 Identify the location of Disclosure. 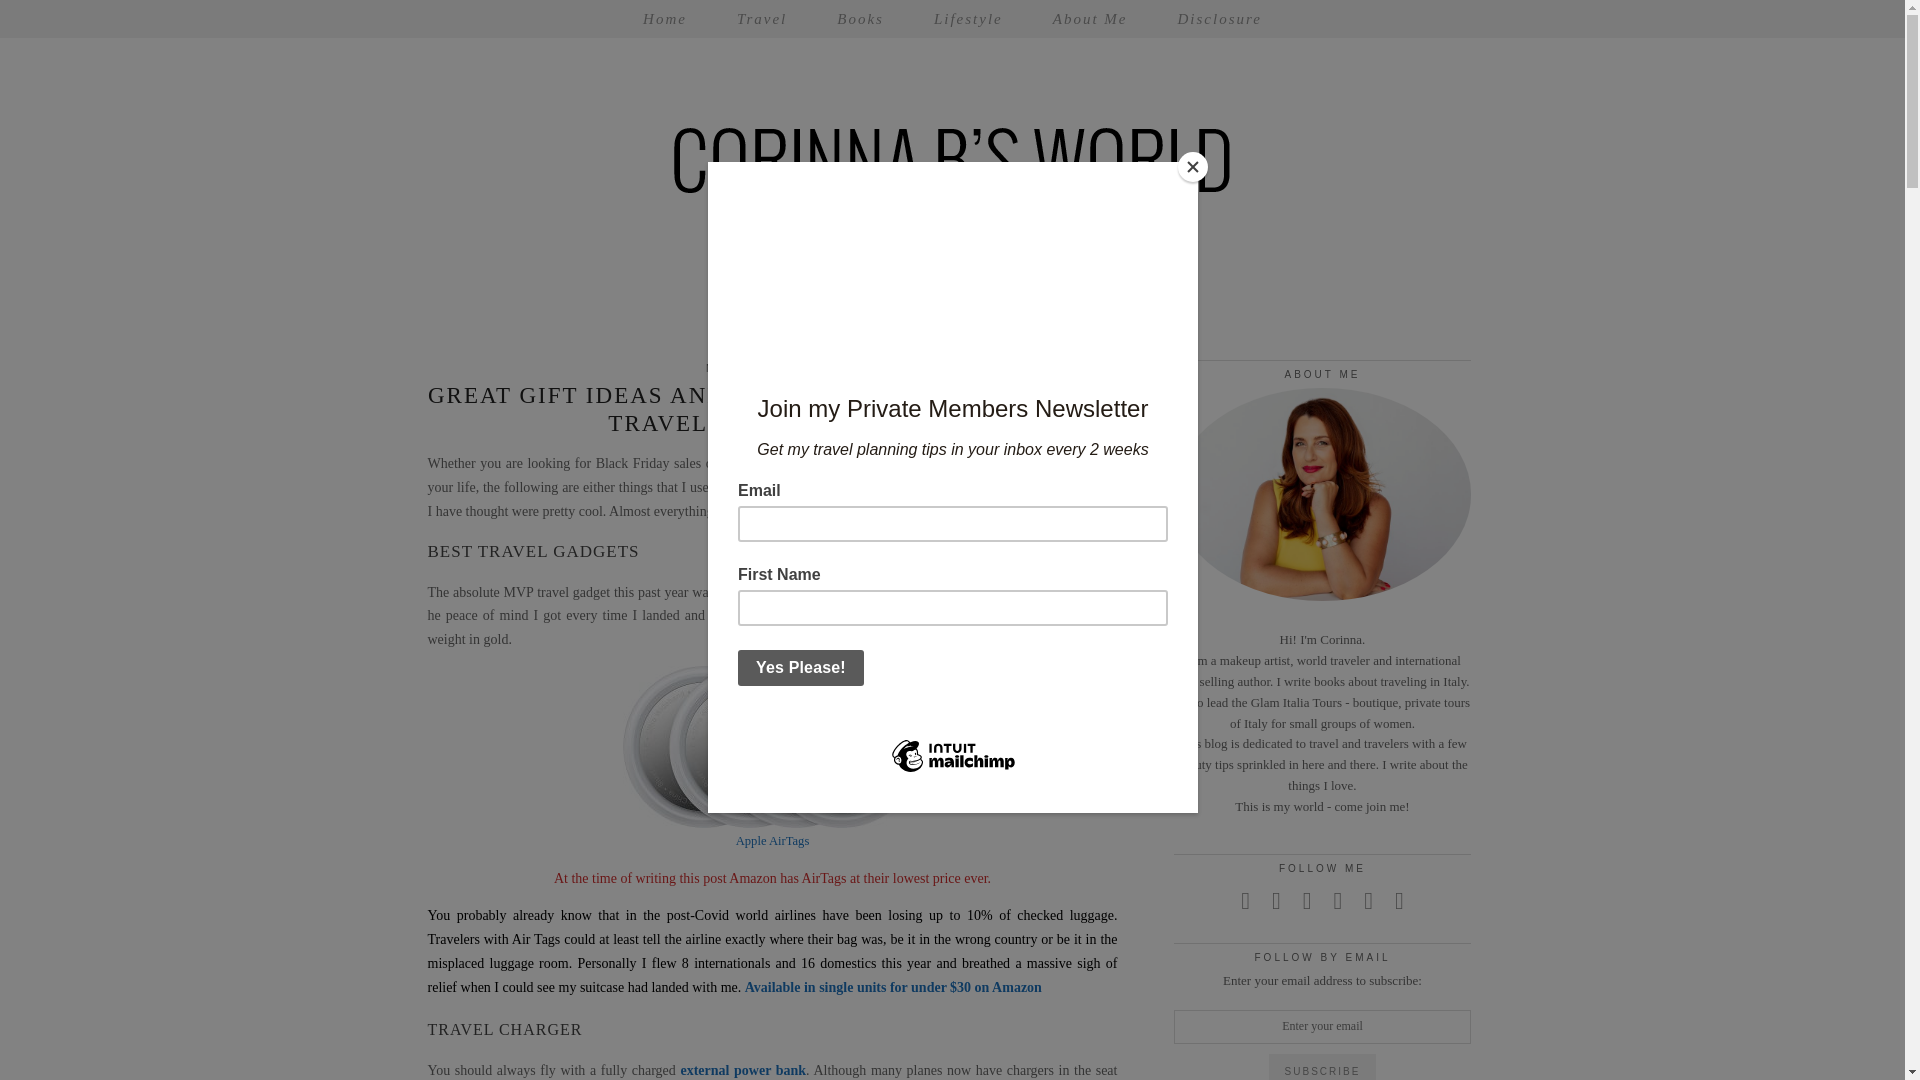
(1219, 18).